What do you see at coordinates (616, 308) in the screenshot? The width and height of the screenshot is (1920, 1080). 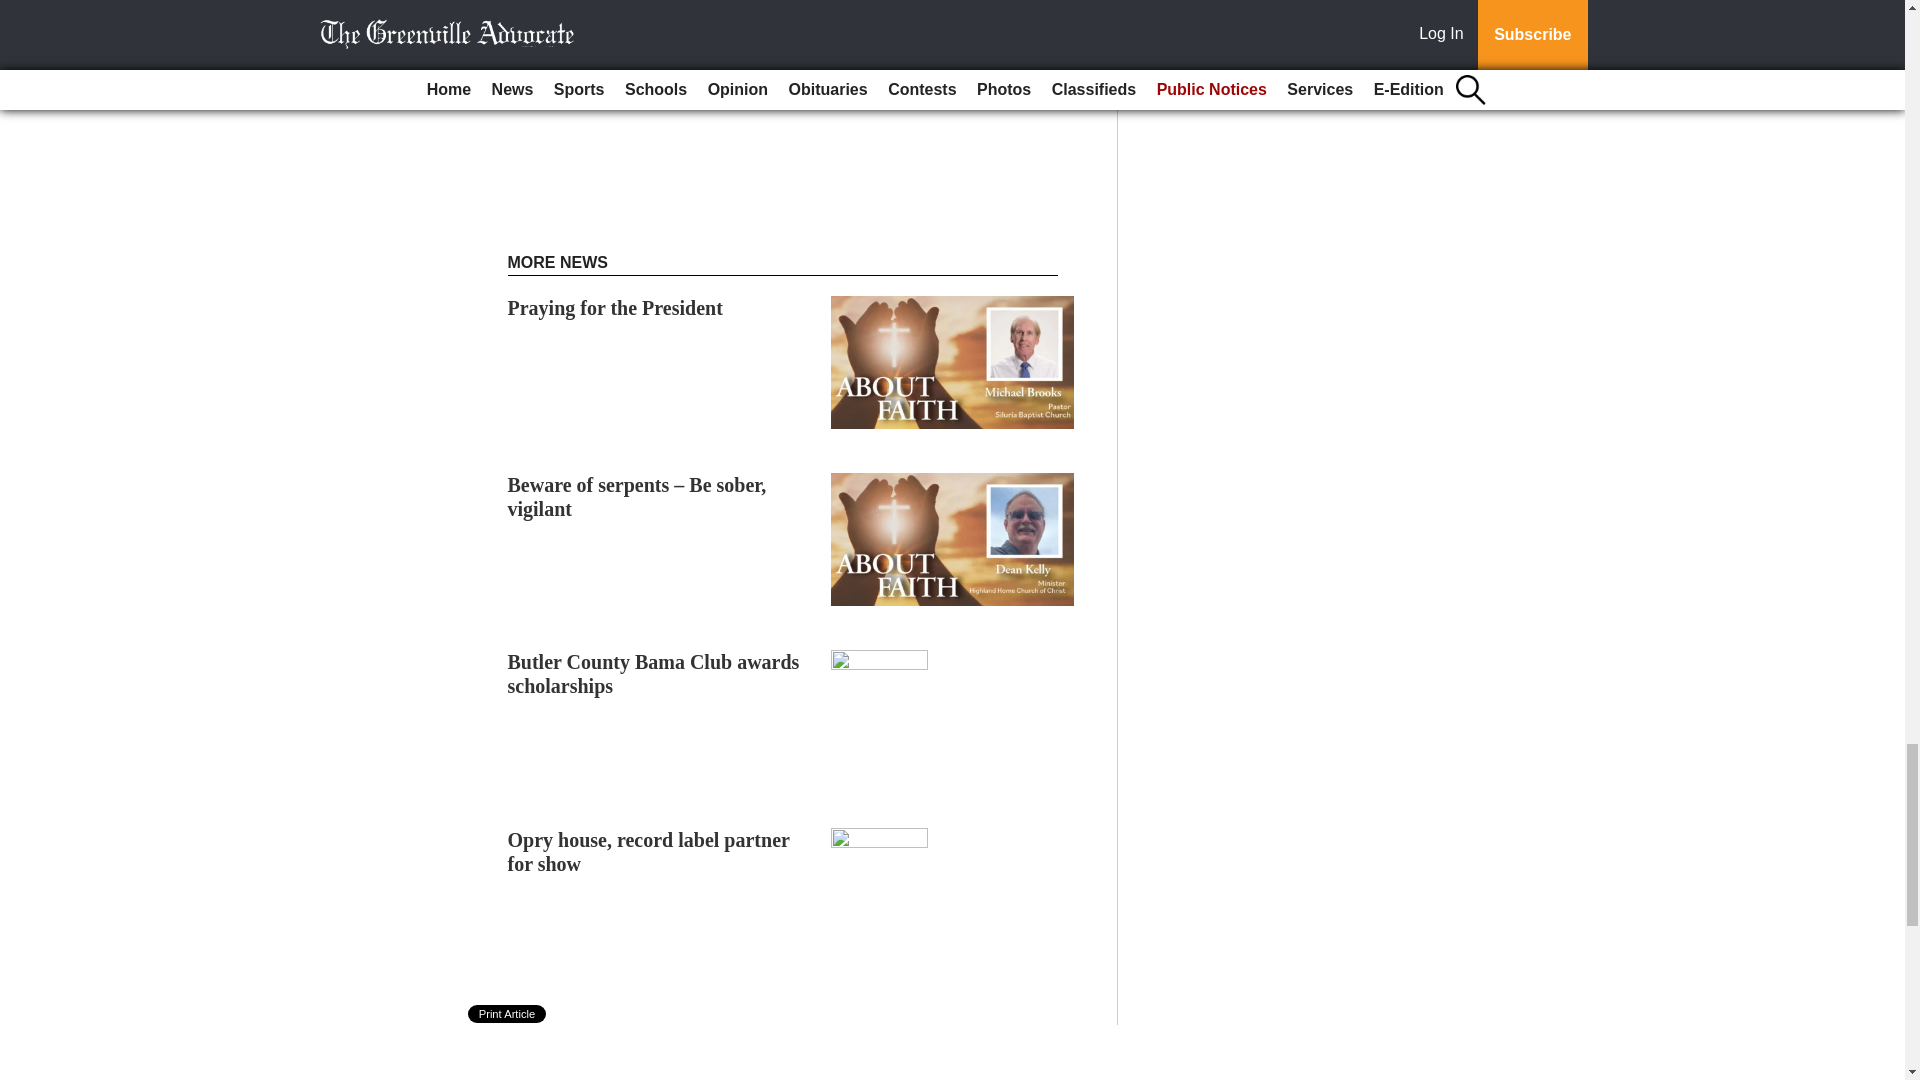 I see `Praying for the President` at bounding box center [616, 308].